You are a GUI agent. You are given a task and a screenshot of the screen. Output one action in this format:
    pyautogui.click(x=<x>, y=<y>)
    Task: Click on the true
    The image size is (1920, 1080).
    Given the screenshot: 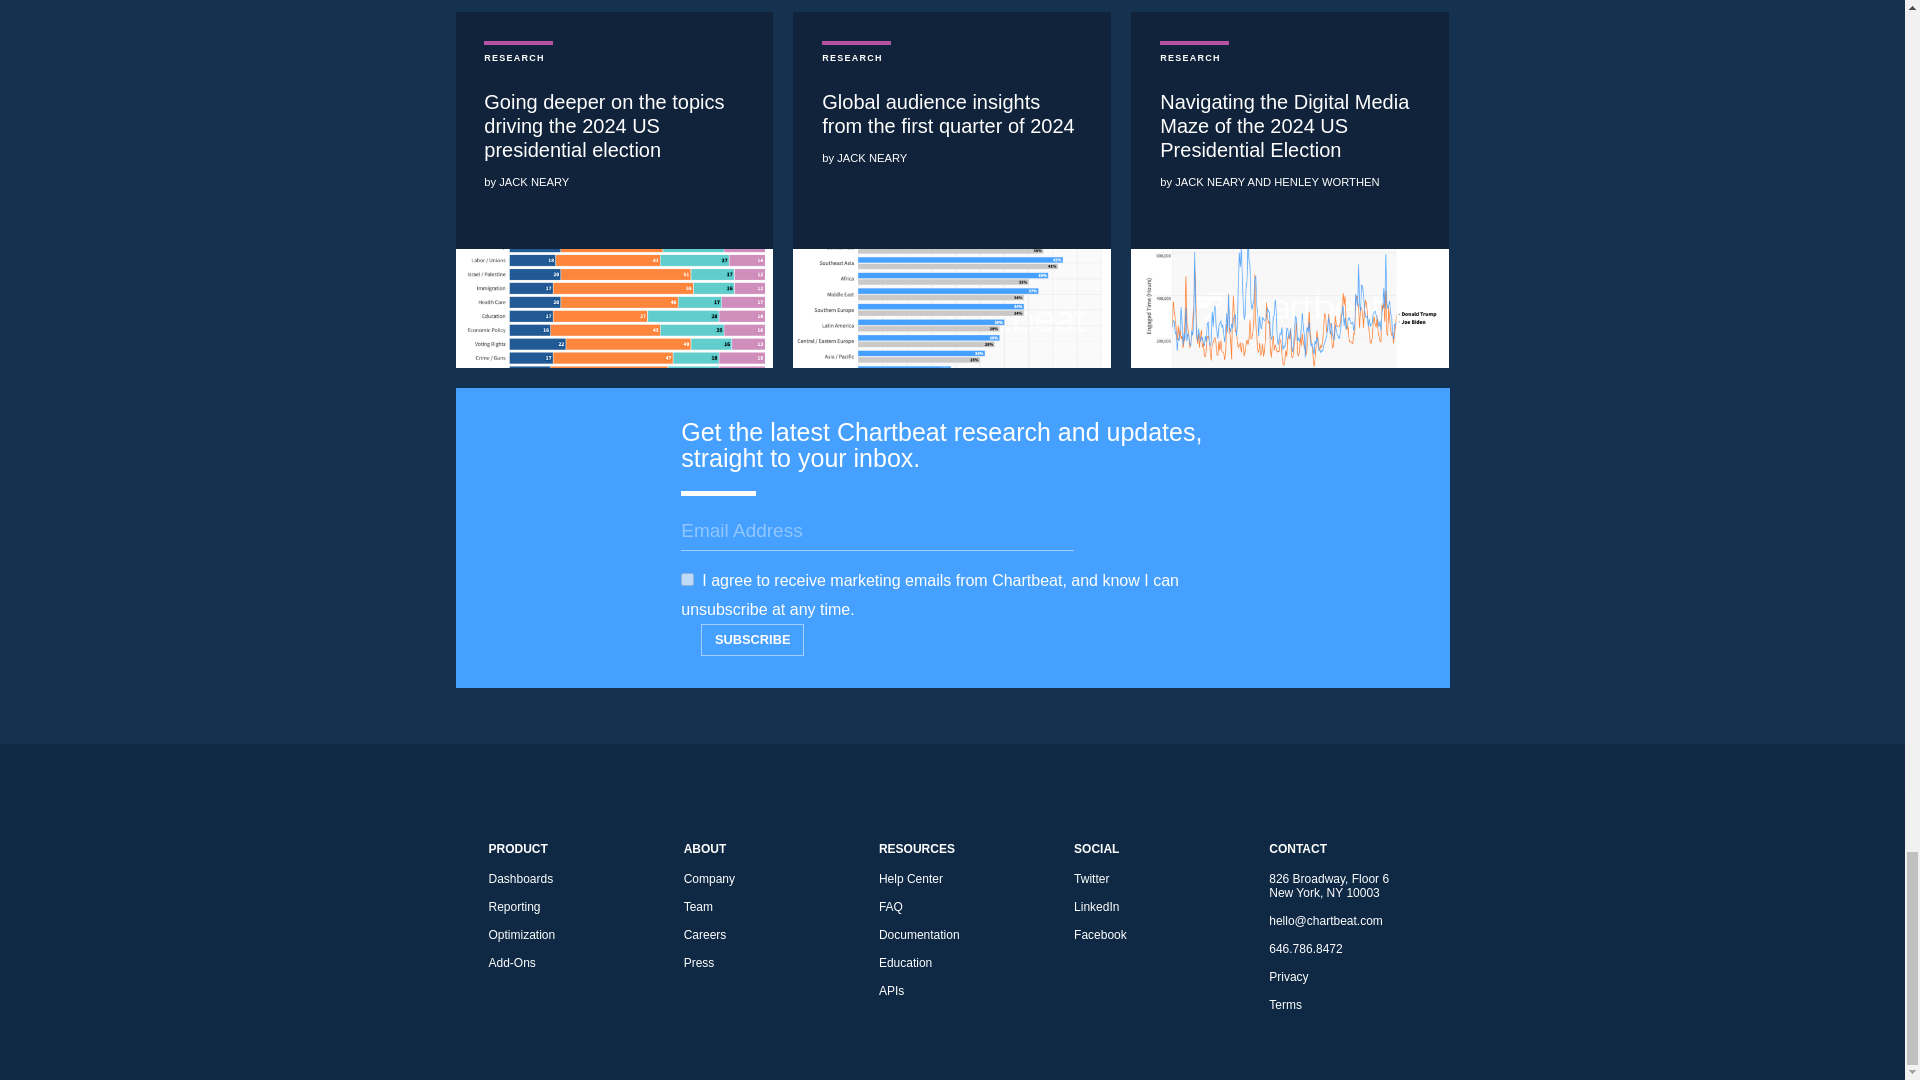 What is the action you would take?
    pyautogui.click(x=687, y=580)
    